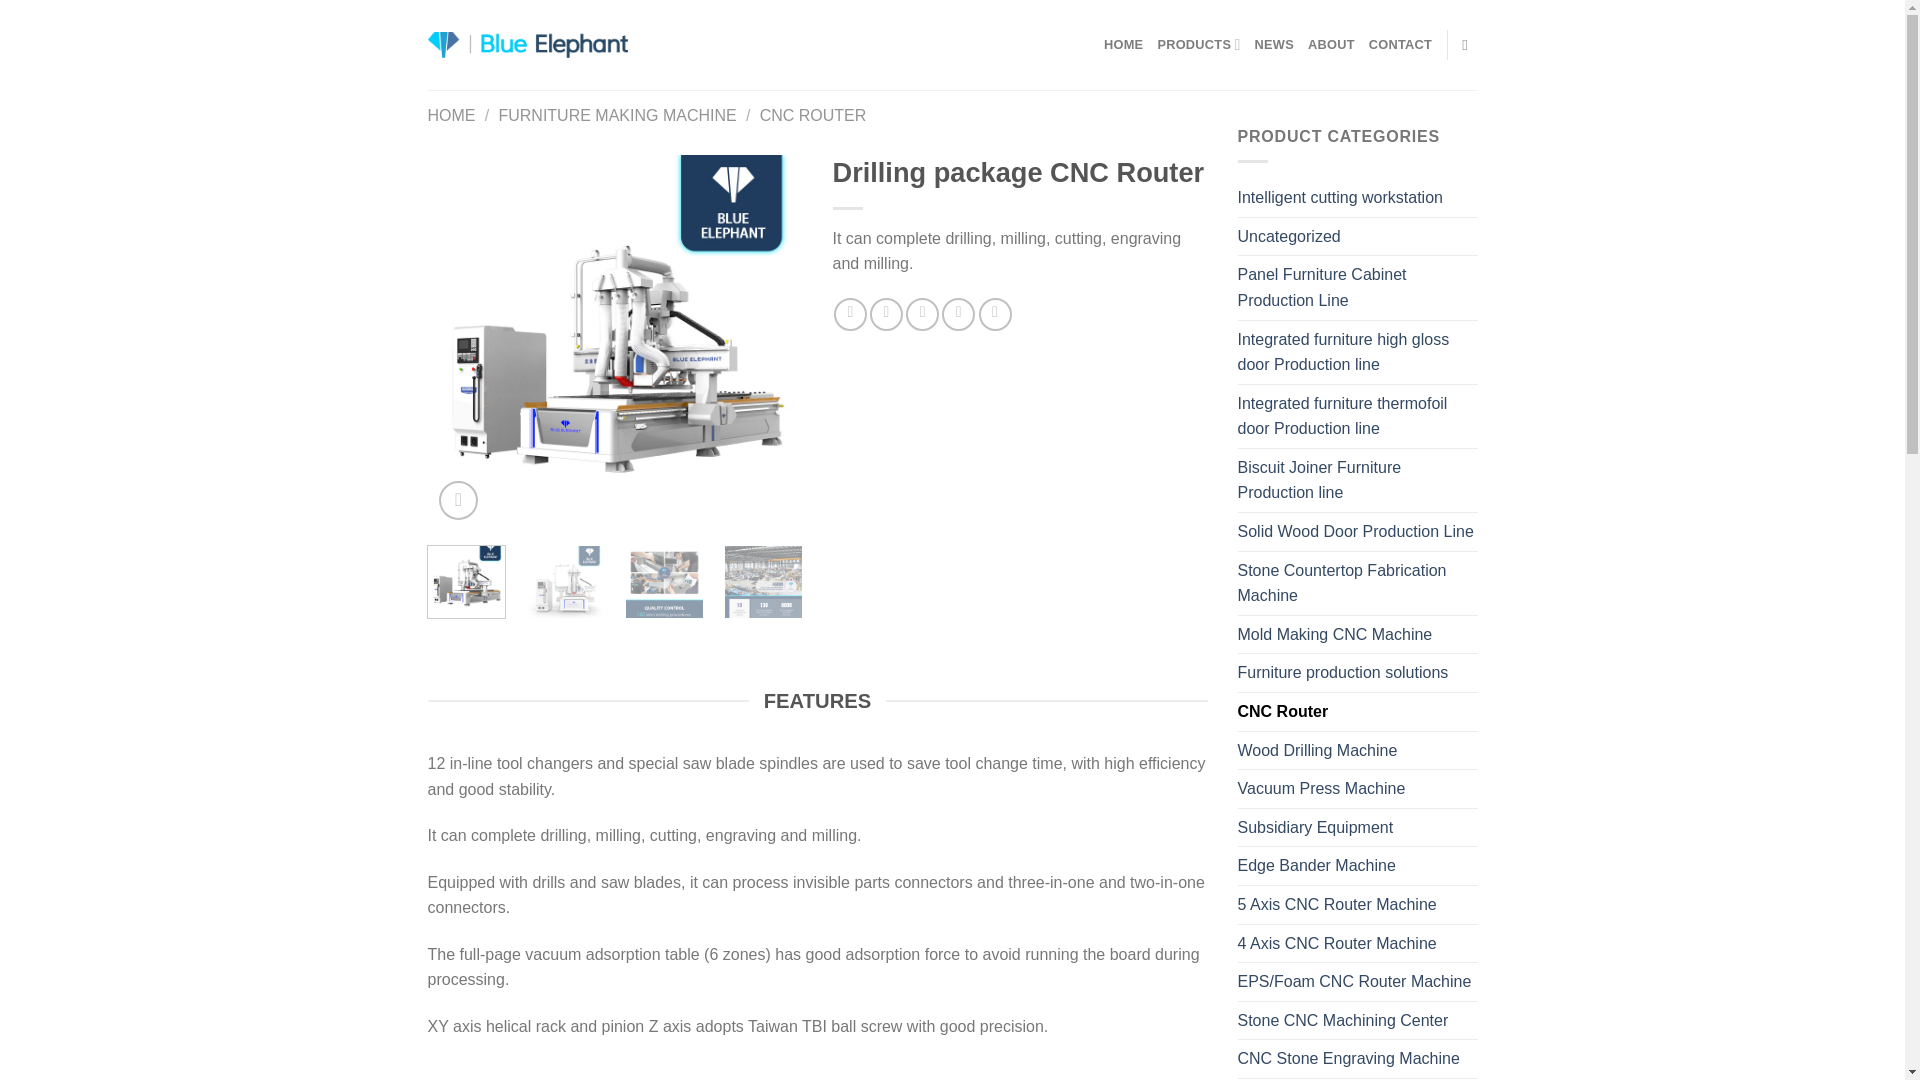  Describe the element at coordinates (1400, 44) in the screenshot. I see `CONTACT` at that location.